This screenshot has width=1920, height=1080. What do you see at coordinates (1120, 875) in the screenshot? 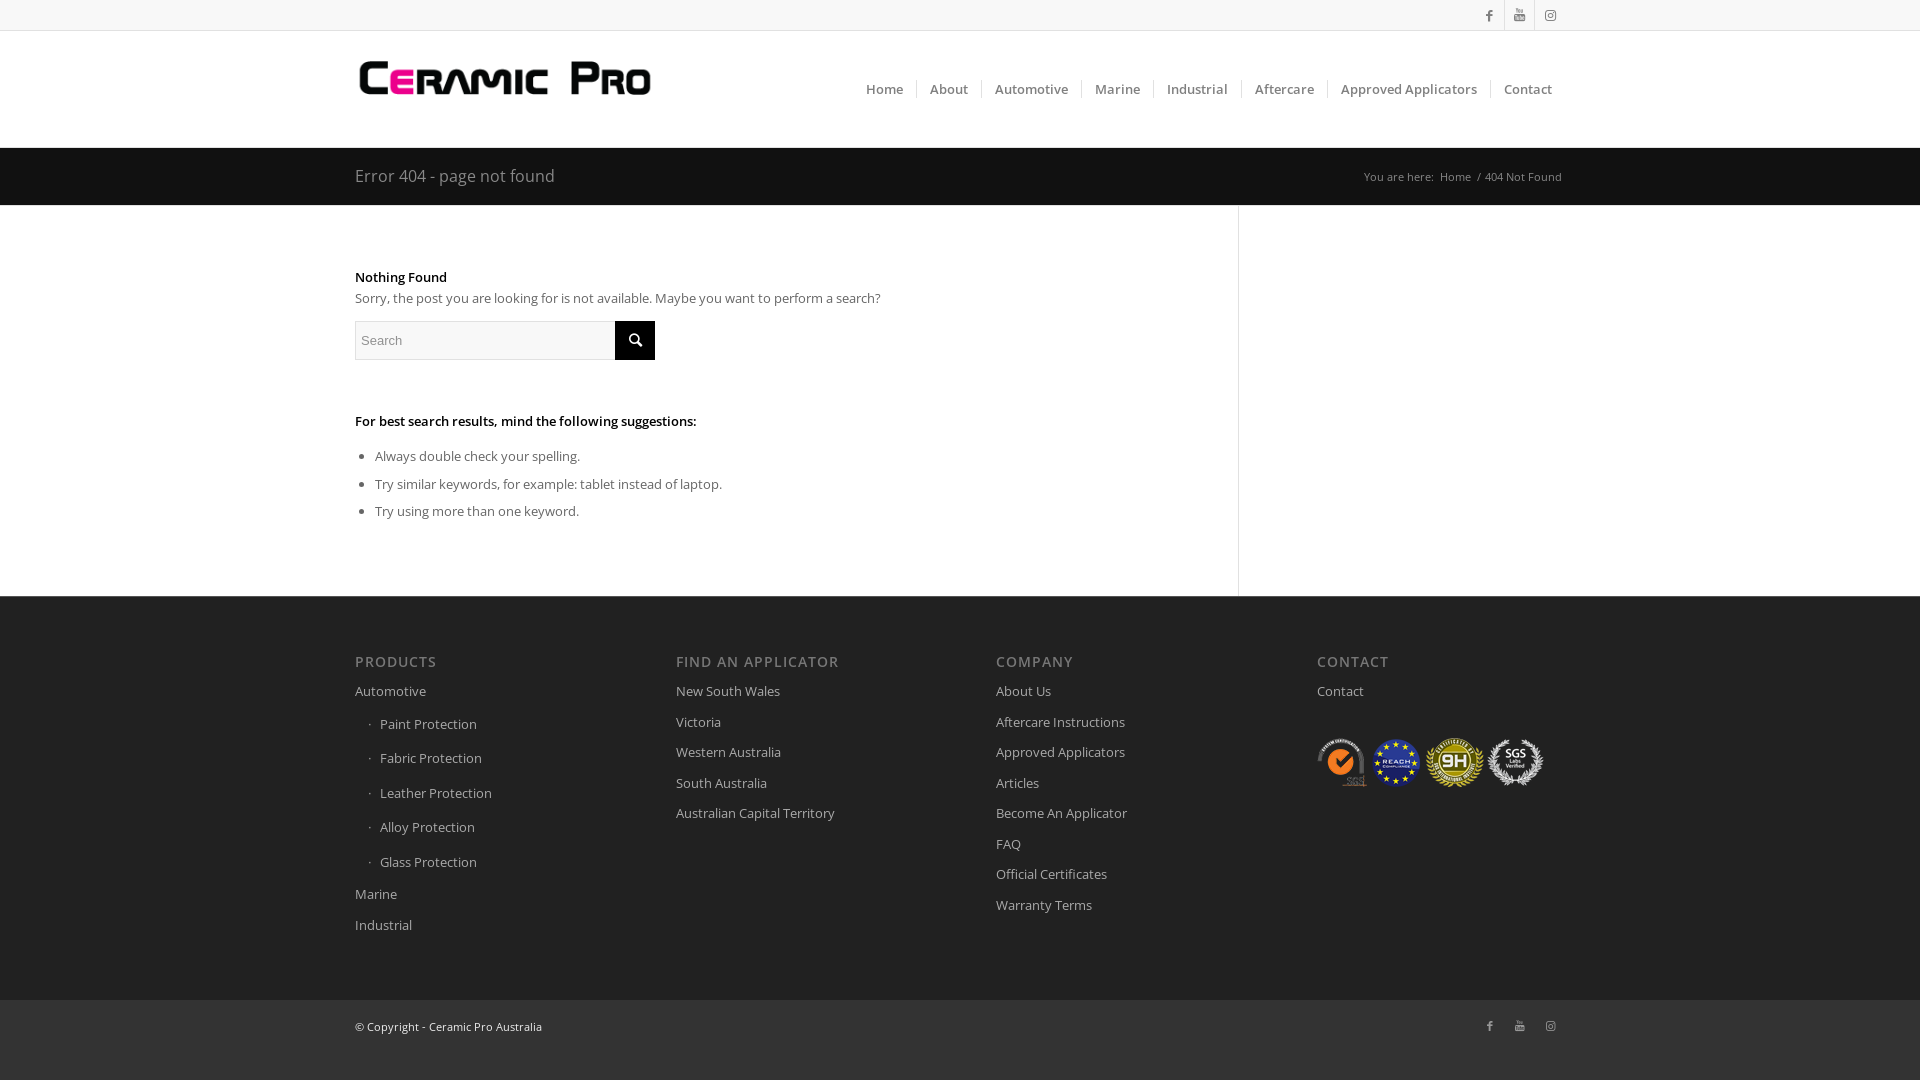
I see `Official Certificates` at bounding box center [1120, 875].